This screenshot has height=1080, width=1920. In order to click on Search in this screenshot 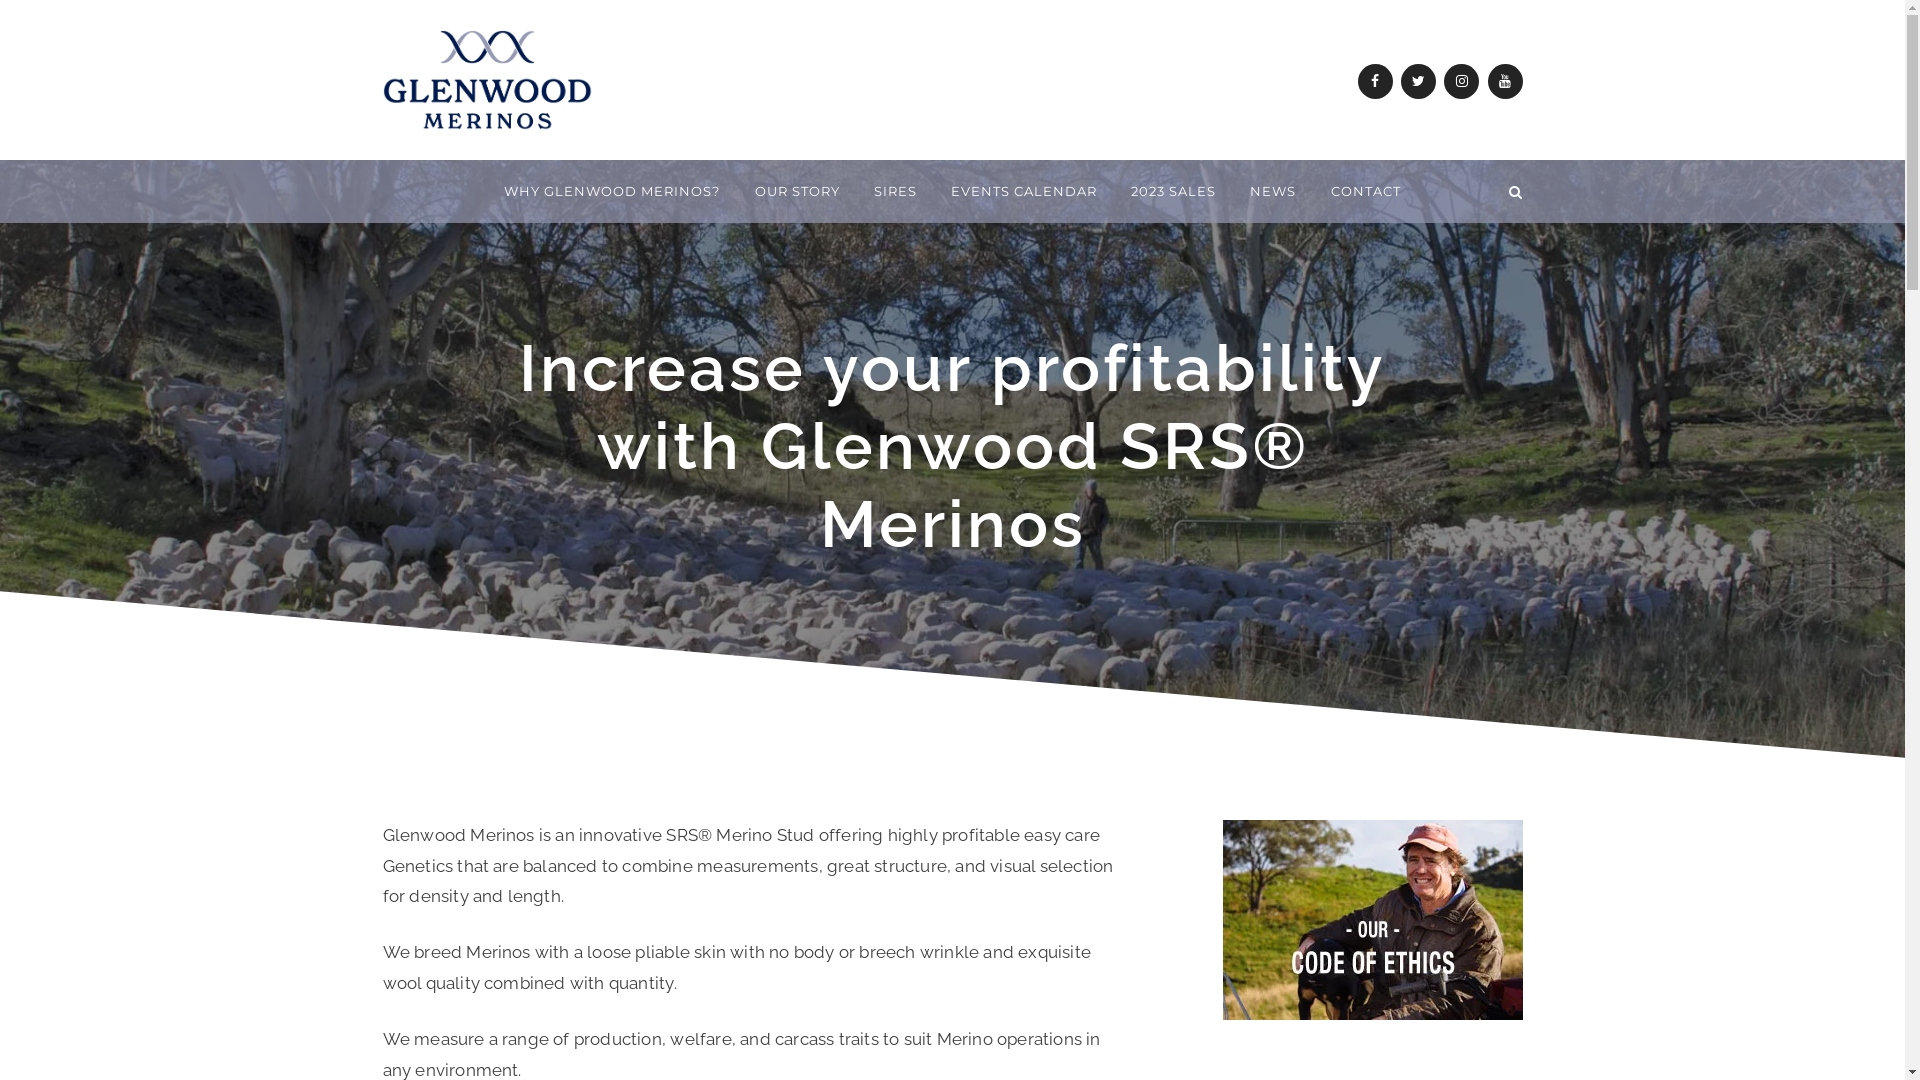, I will do `click(1516, 192)`.